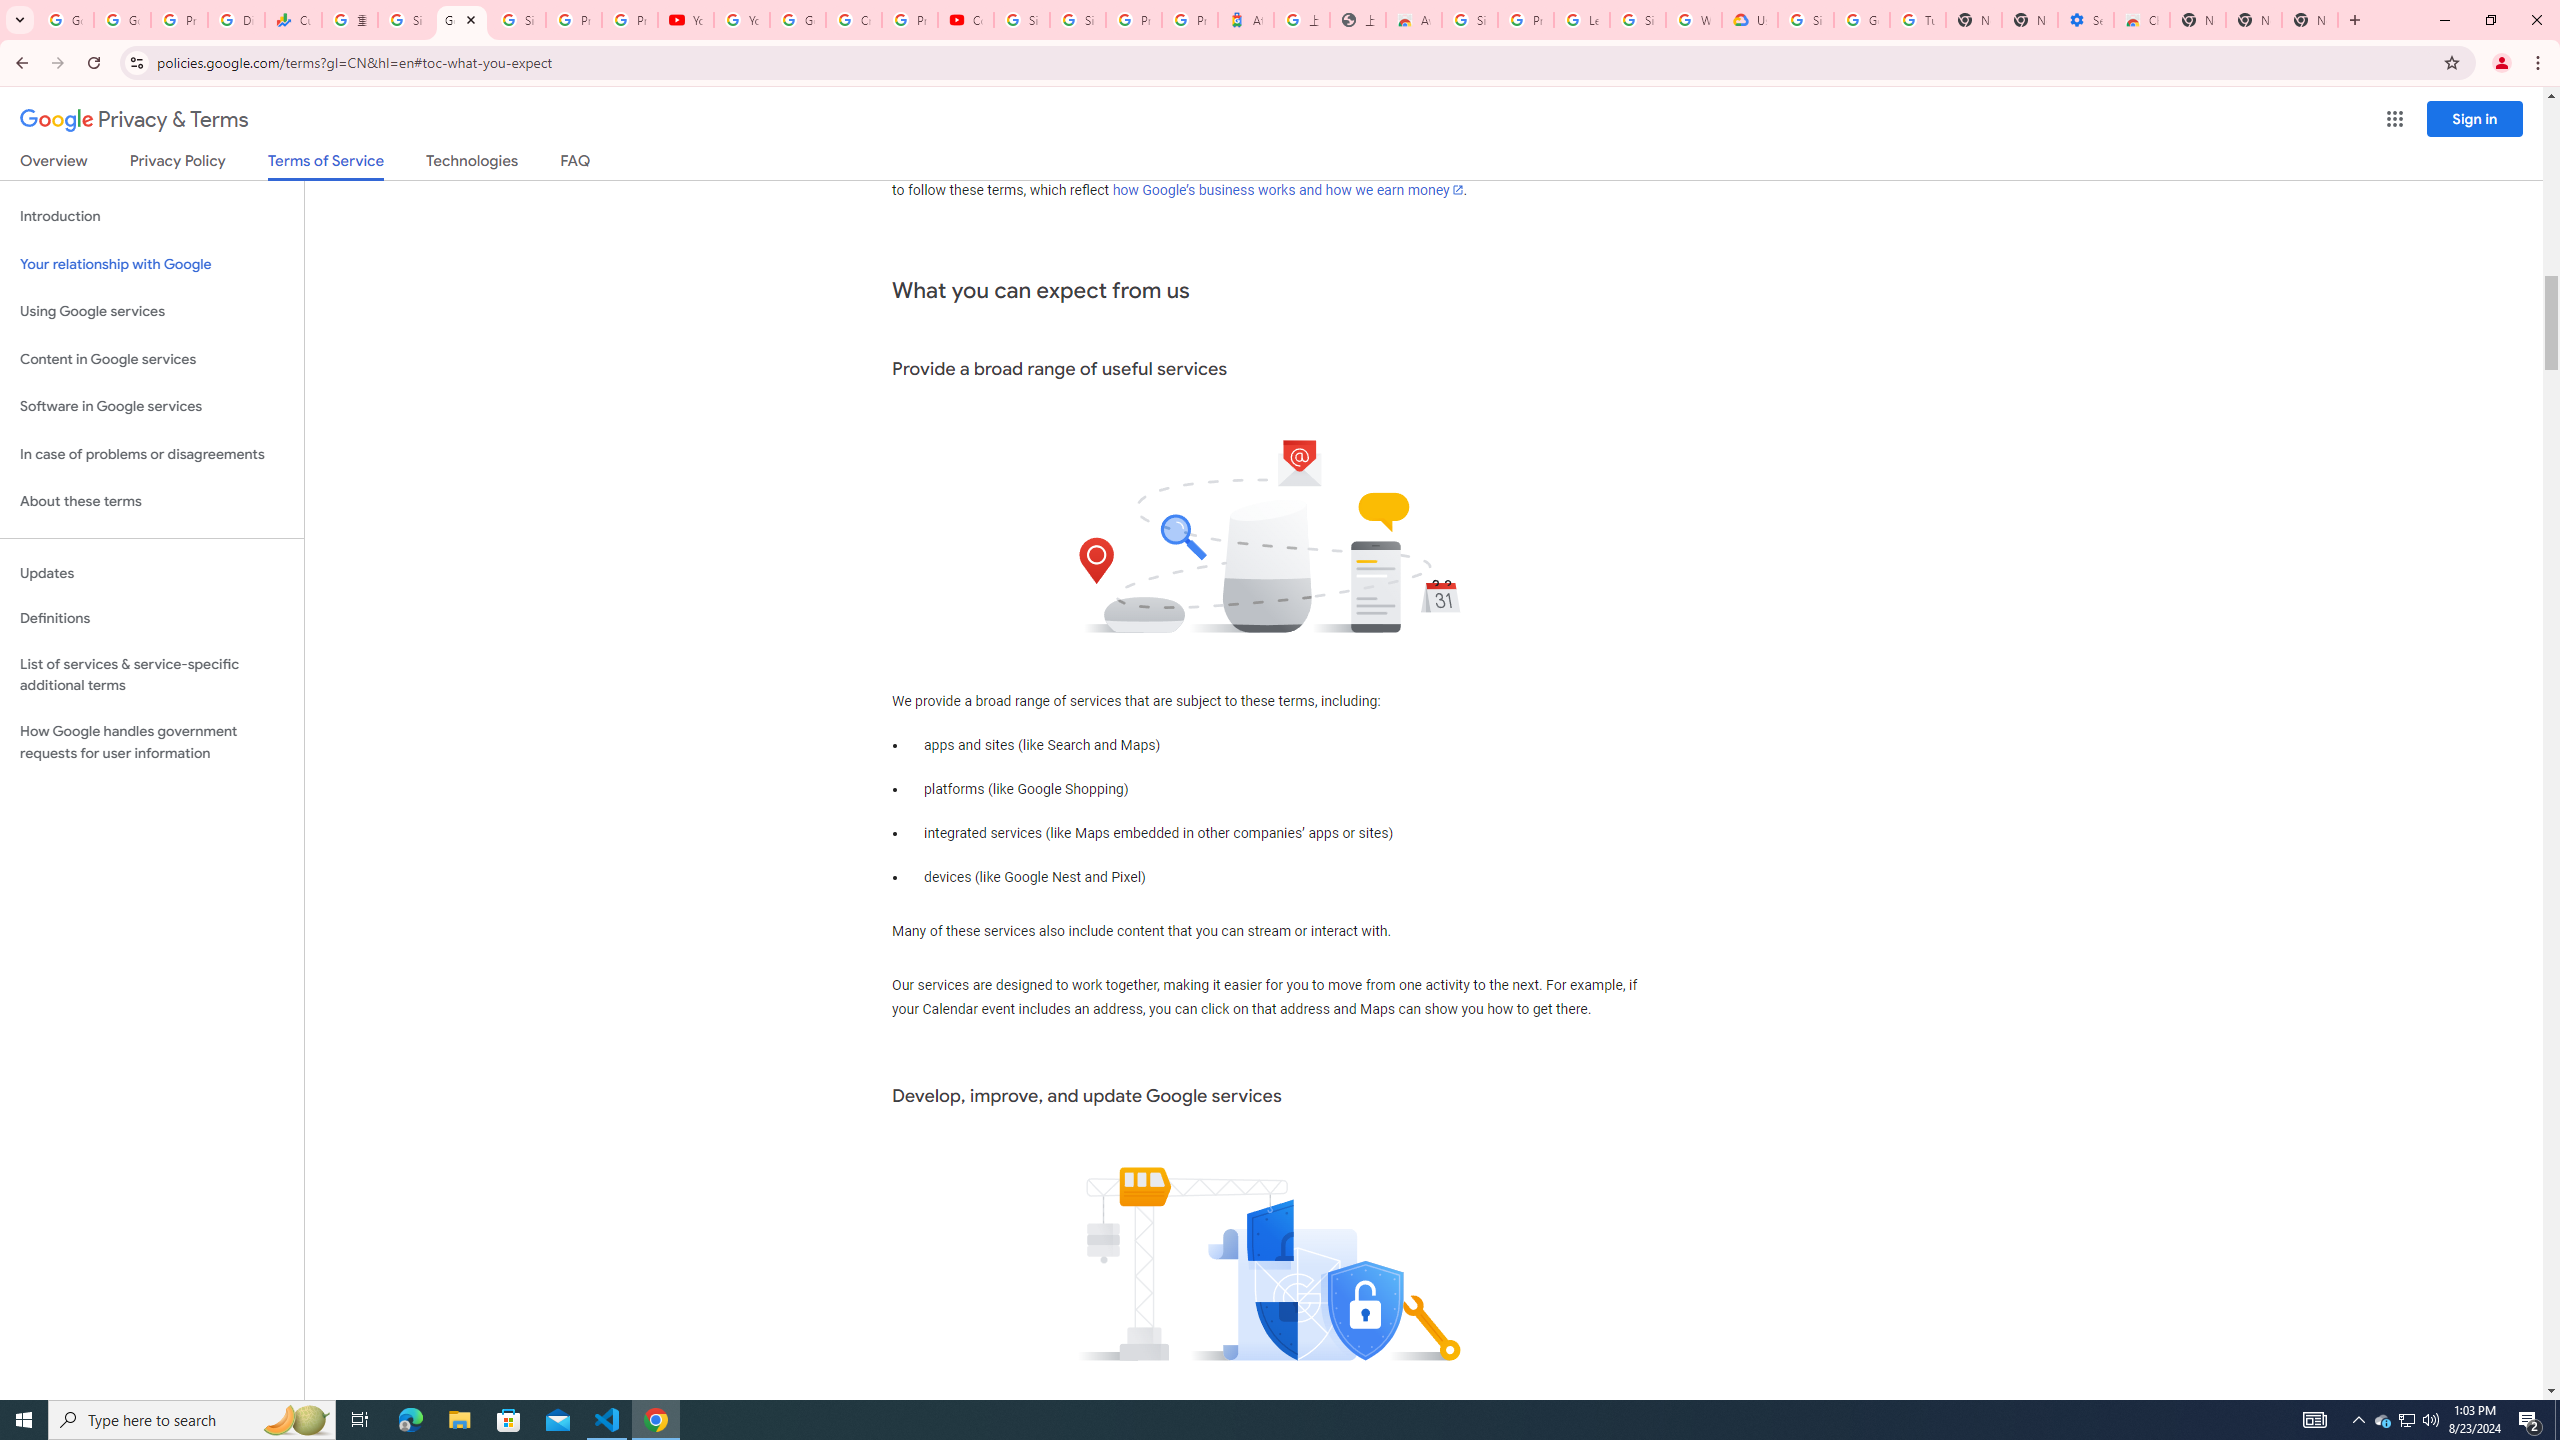 Image resolution: width=2560 pixels, height=1440 pixels. I want to click on Sign in, so click(2475, 118).